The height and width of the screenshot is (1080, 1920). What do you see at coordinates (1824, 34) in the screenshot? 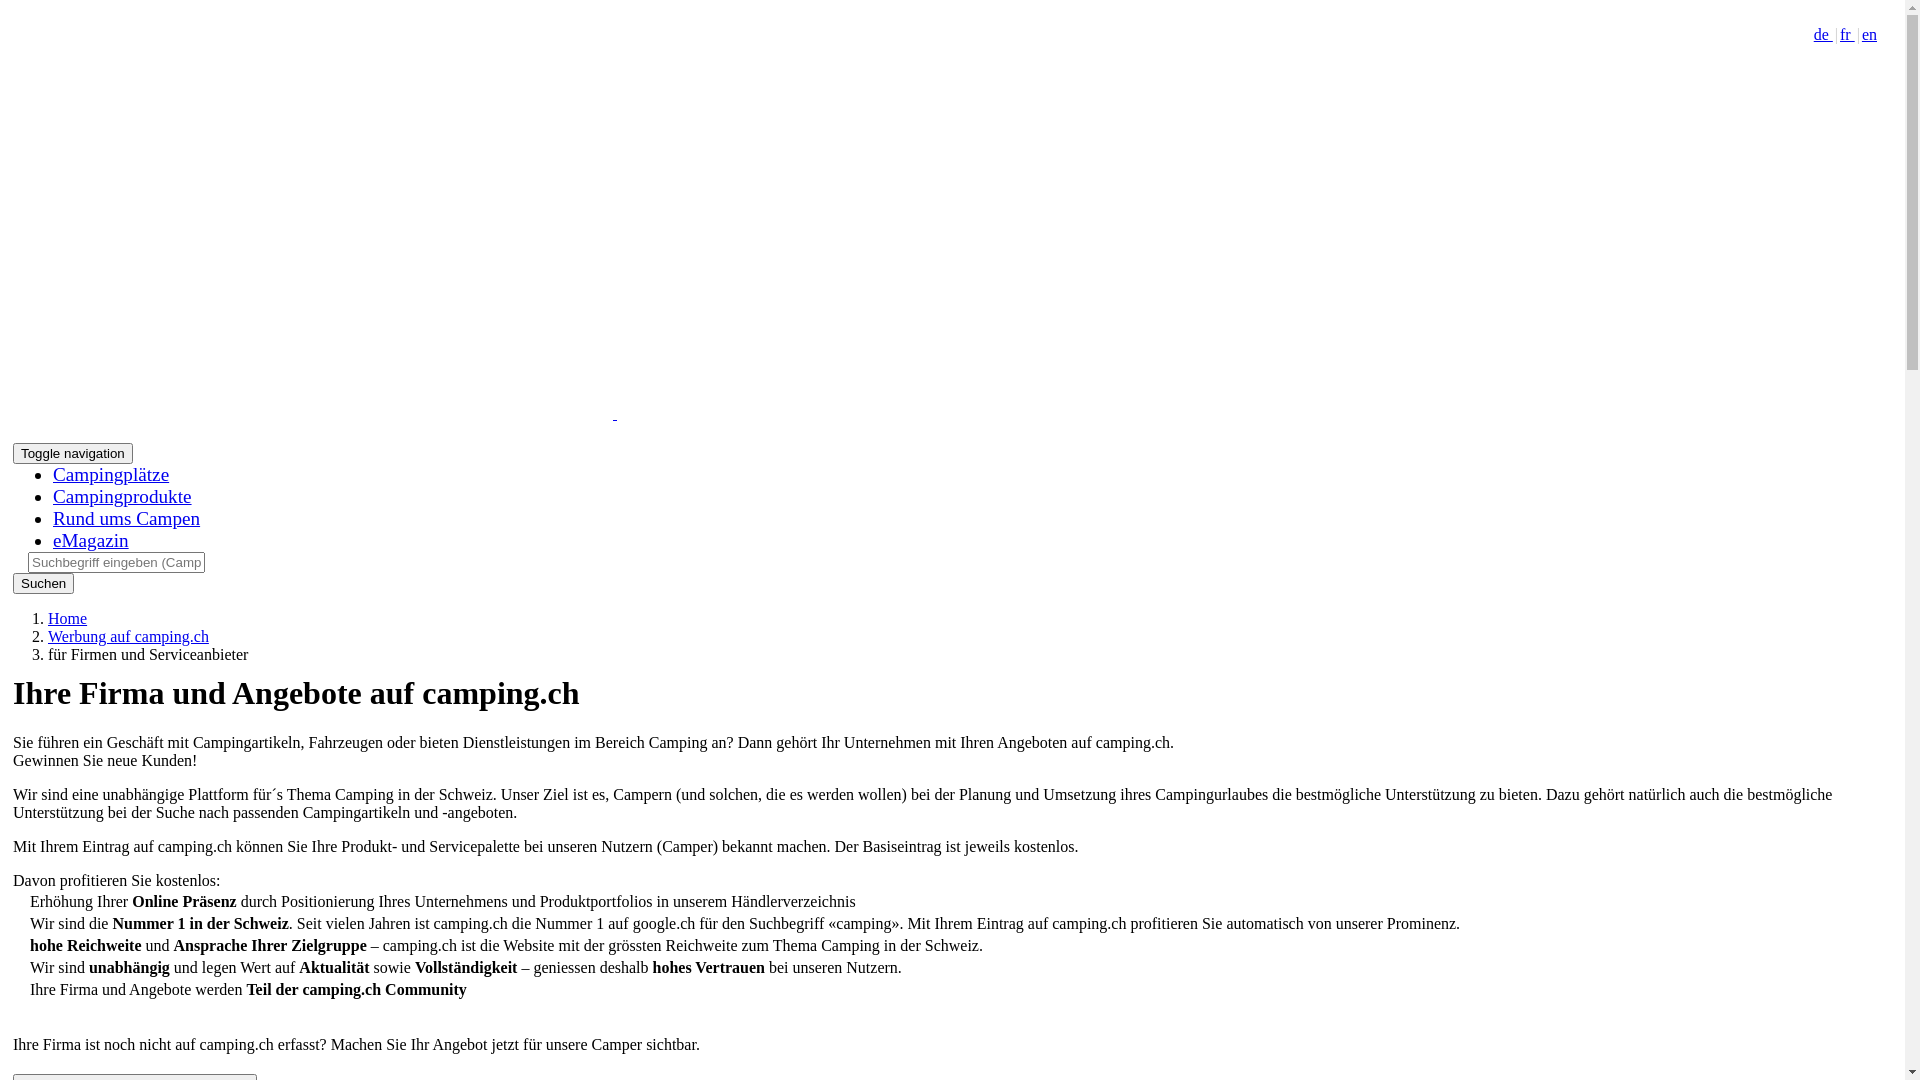
I see `de` at bounding box center [1824, 34].